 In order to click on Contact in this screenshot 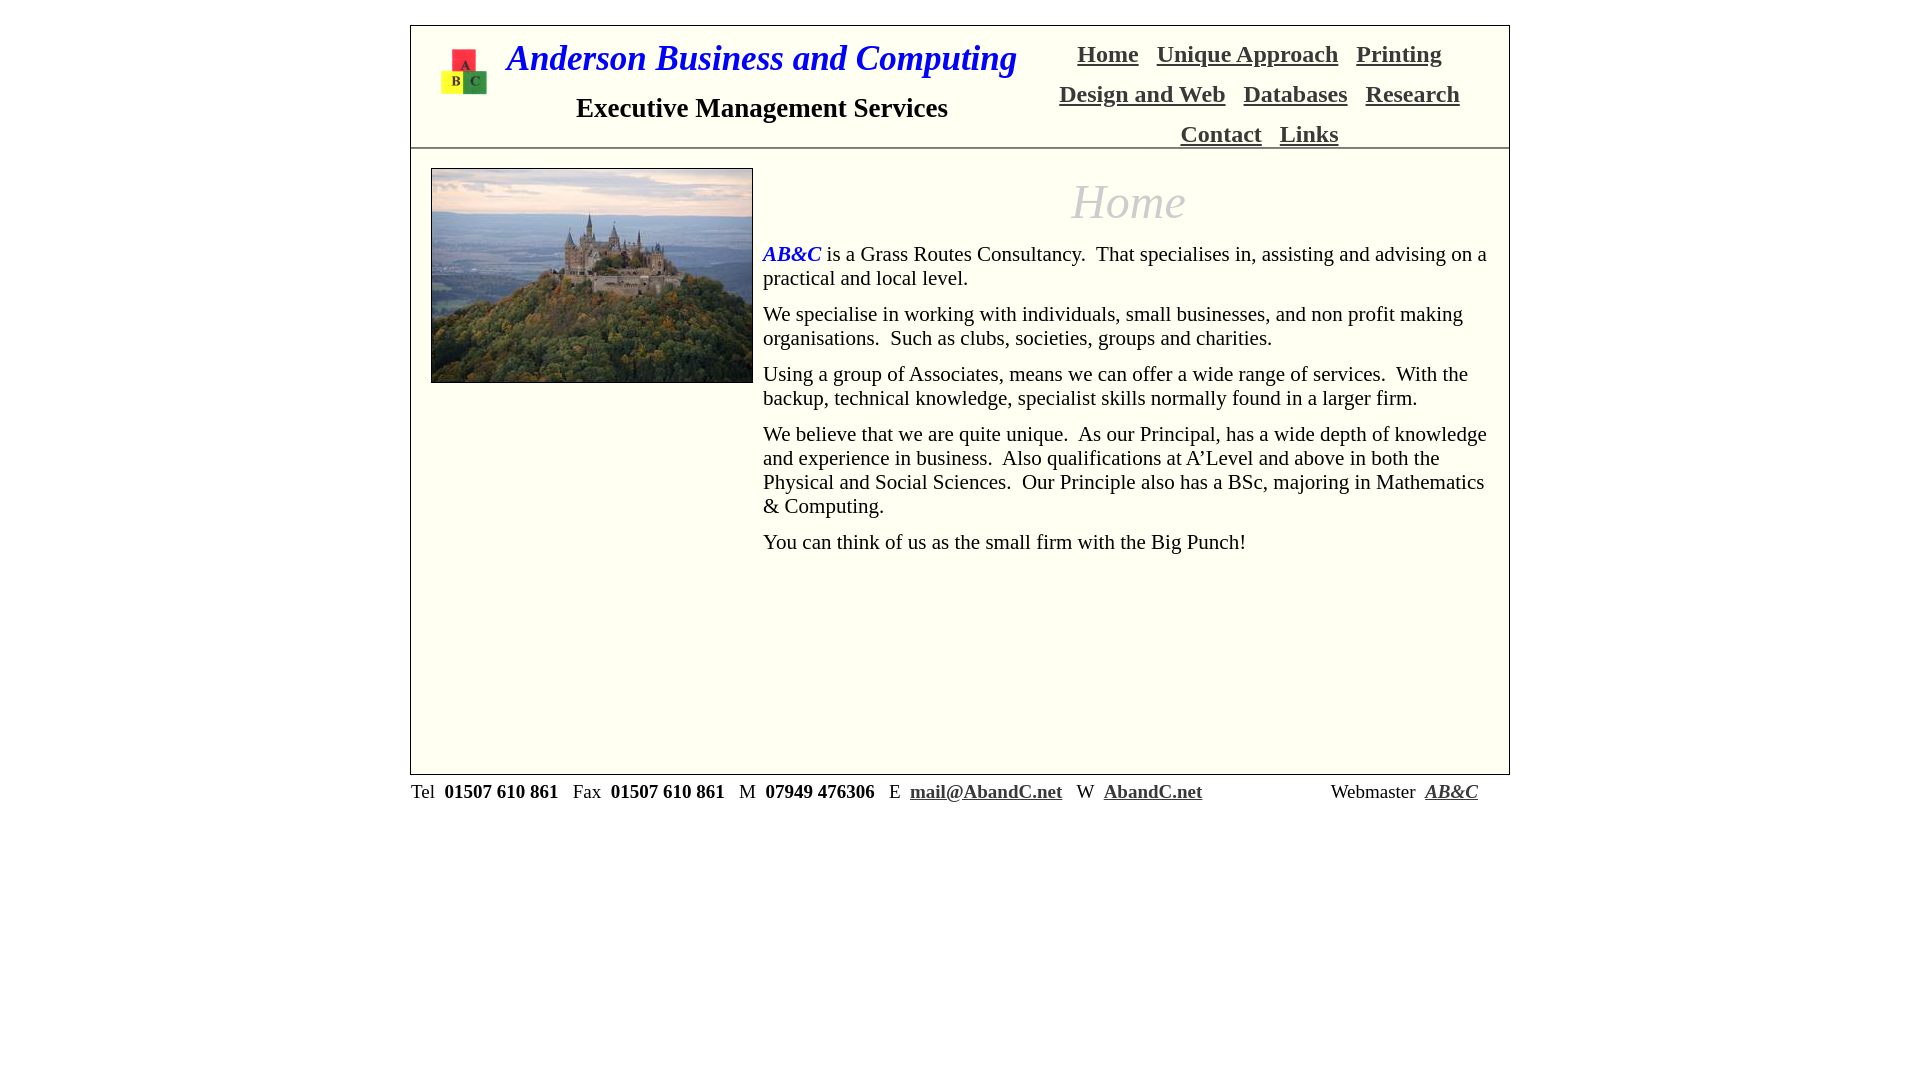, I will do `click(1220, 133)`.